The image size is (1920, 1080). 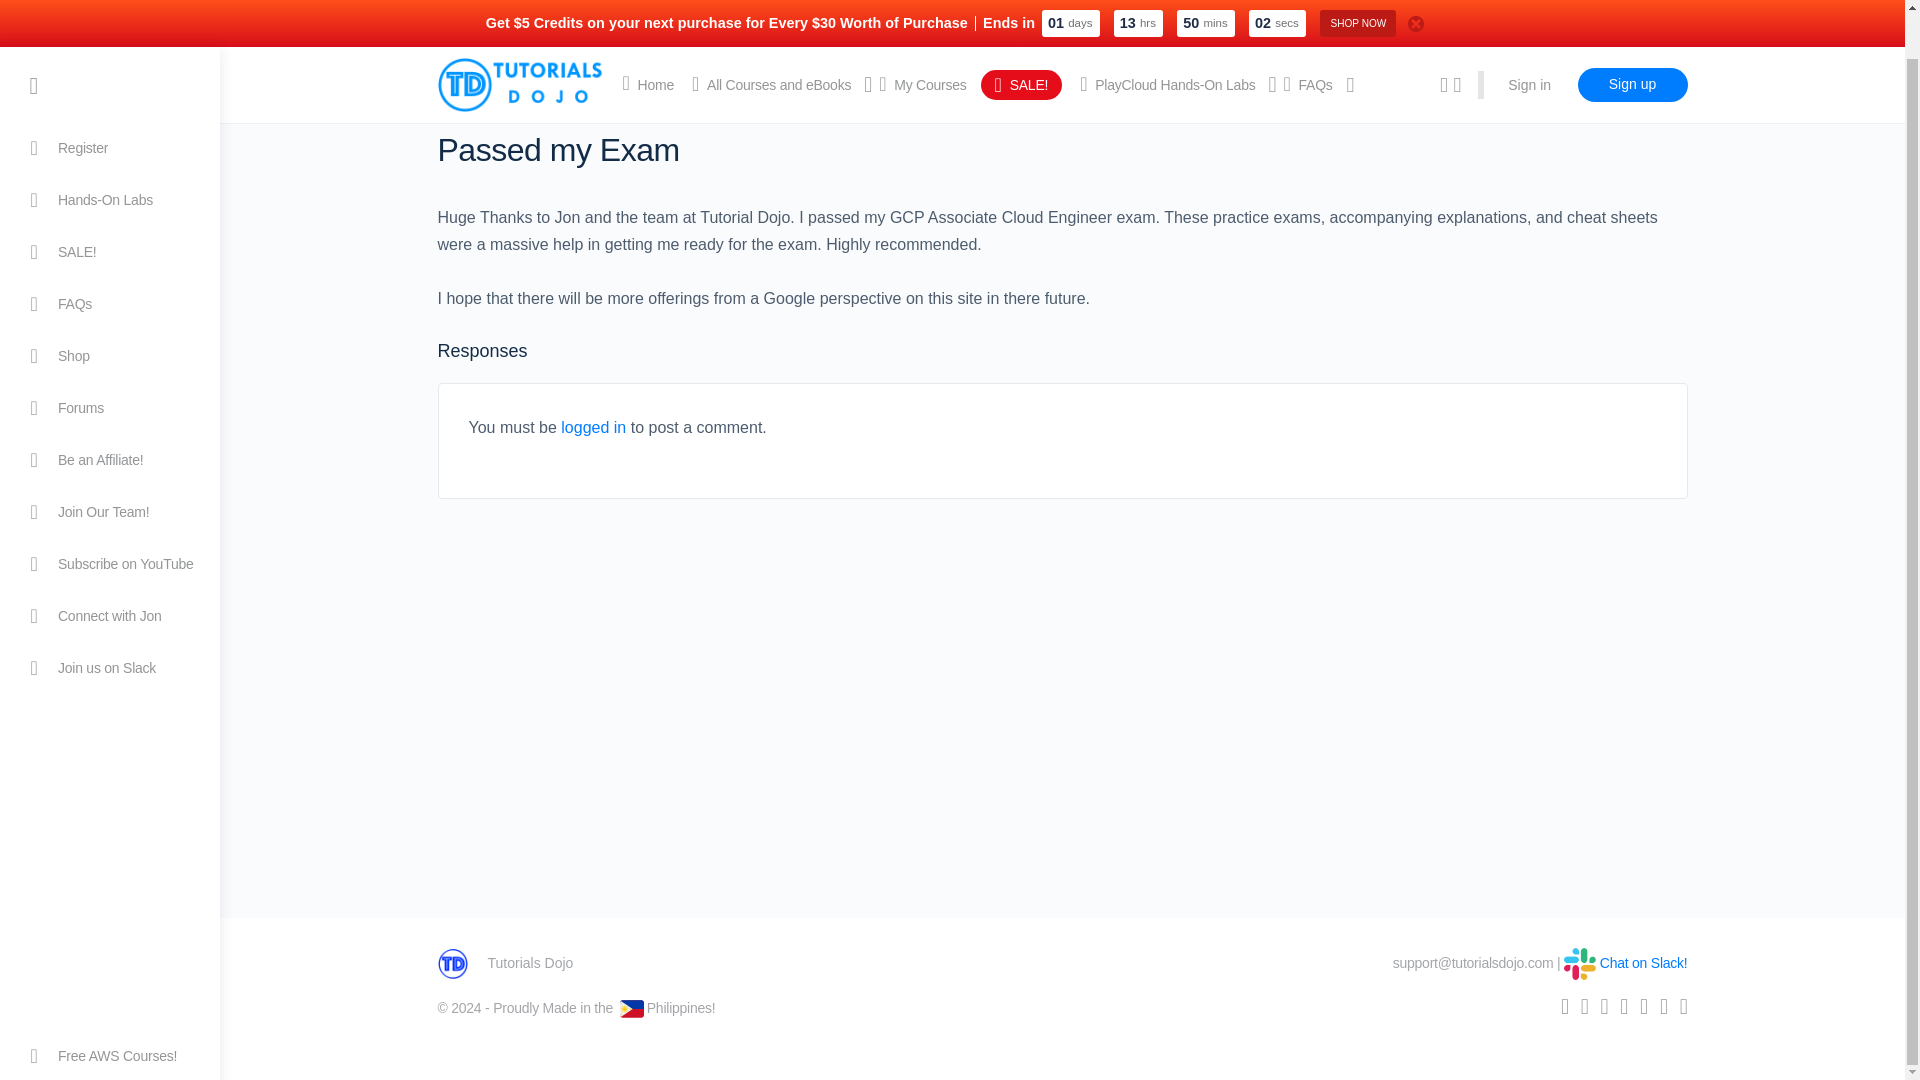 I want to click on Hands-On Labs, so click(x=110, y=153).